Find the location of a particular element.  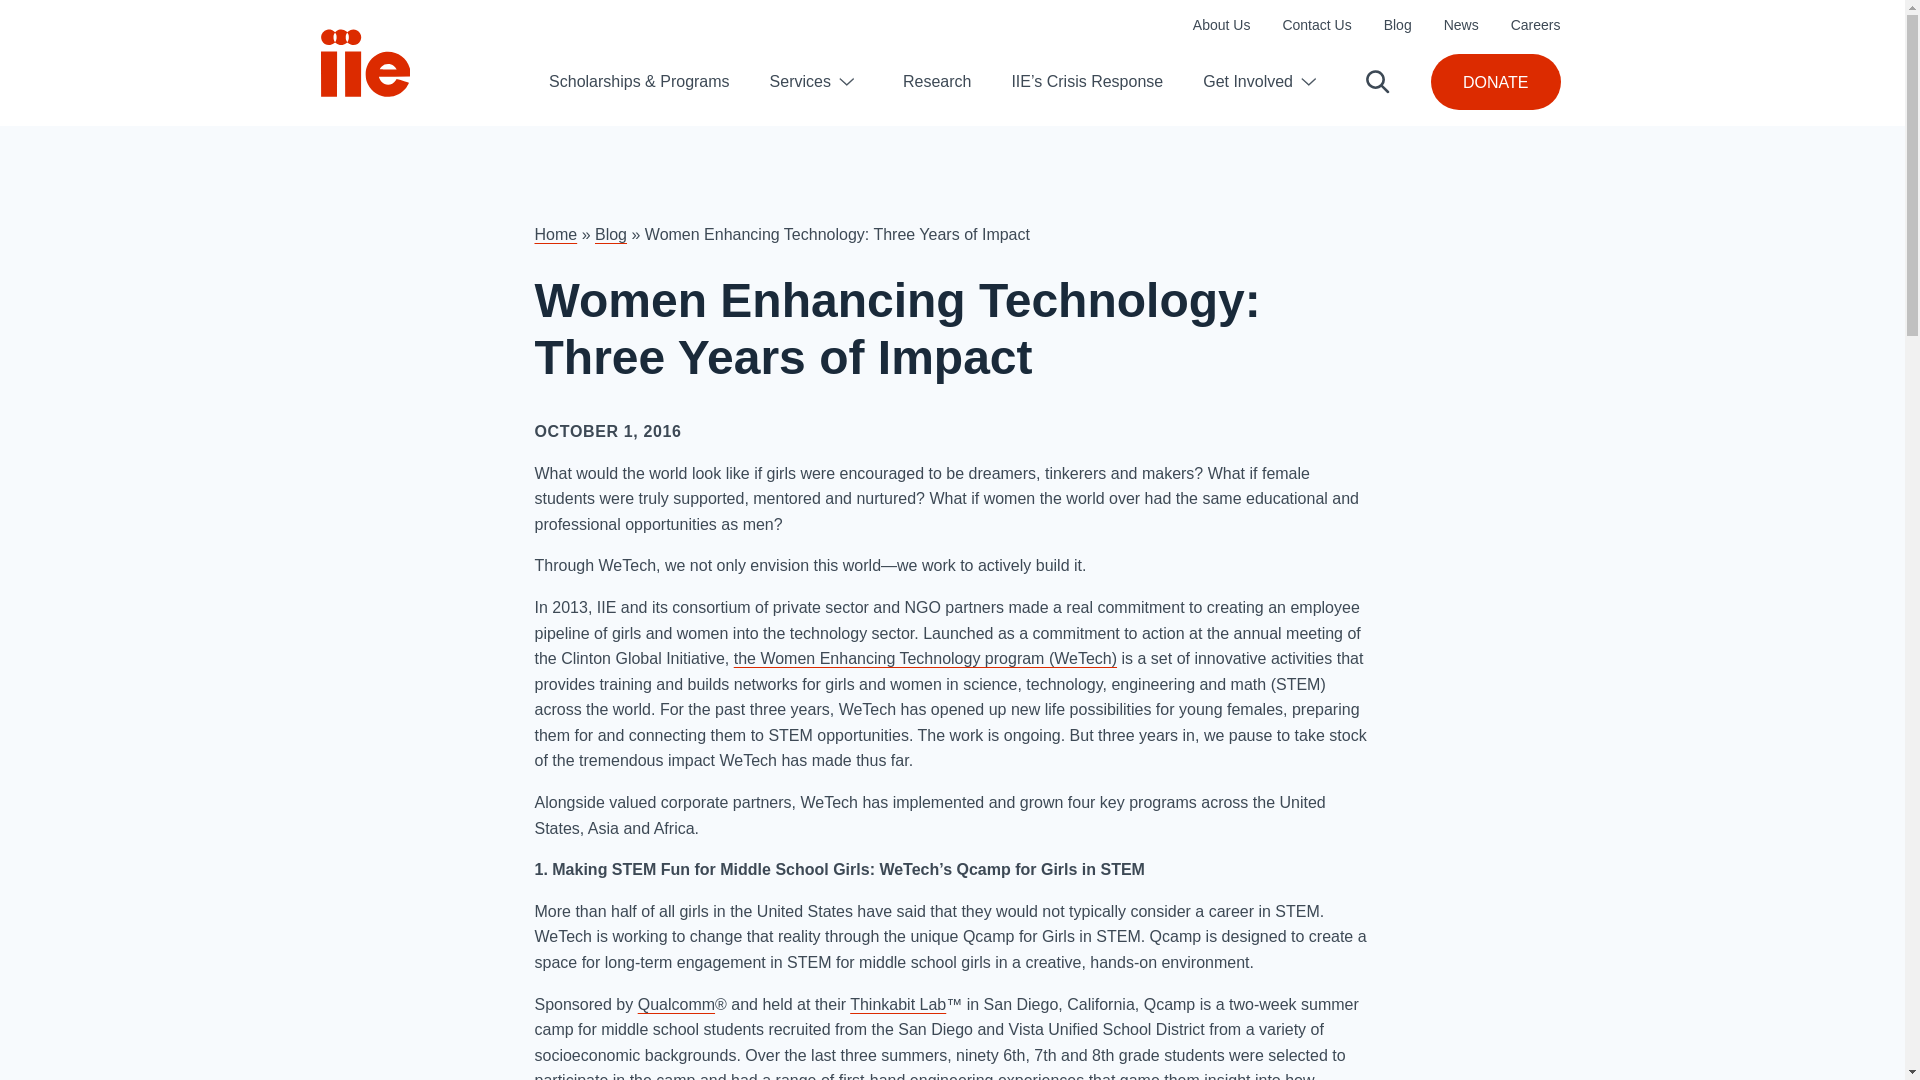

Careers is located at coordinates (1536, 25).